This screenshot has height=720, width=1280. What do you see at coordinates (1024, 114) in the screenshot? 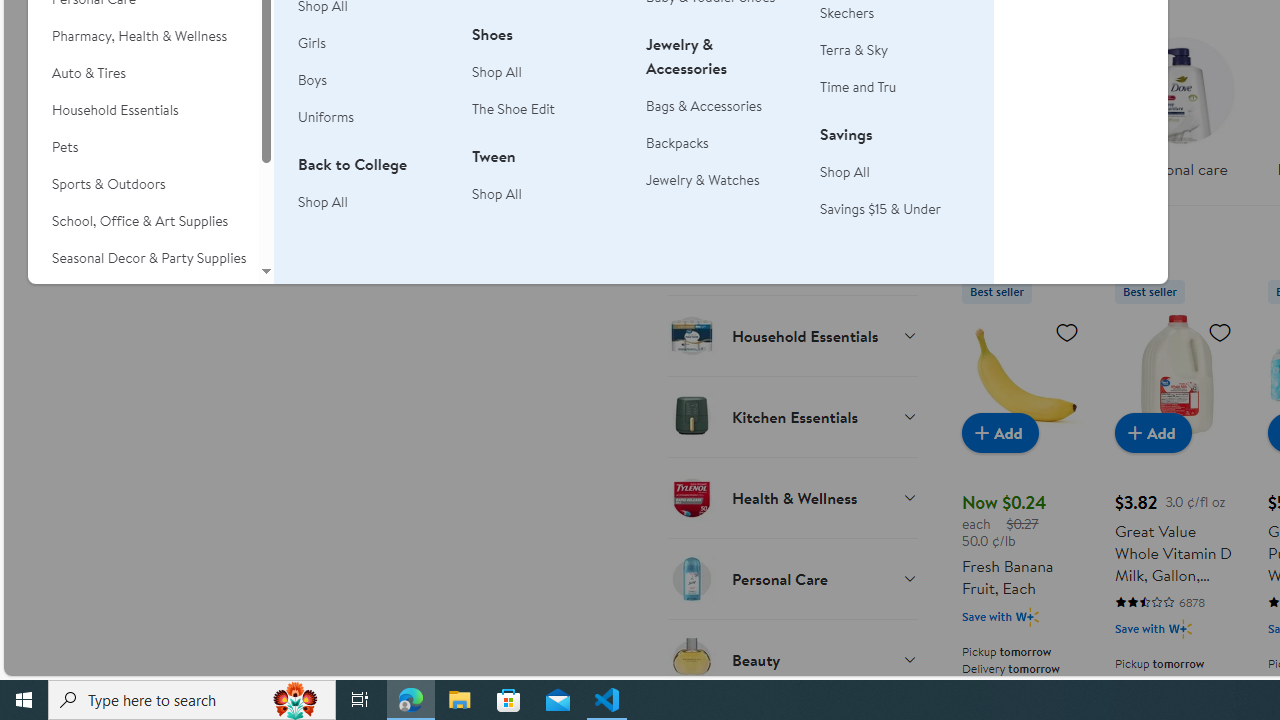
I see `Household essentials` at bounding box center [1024, 114].